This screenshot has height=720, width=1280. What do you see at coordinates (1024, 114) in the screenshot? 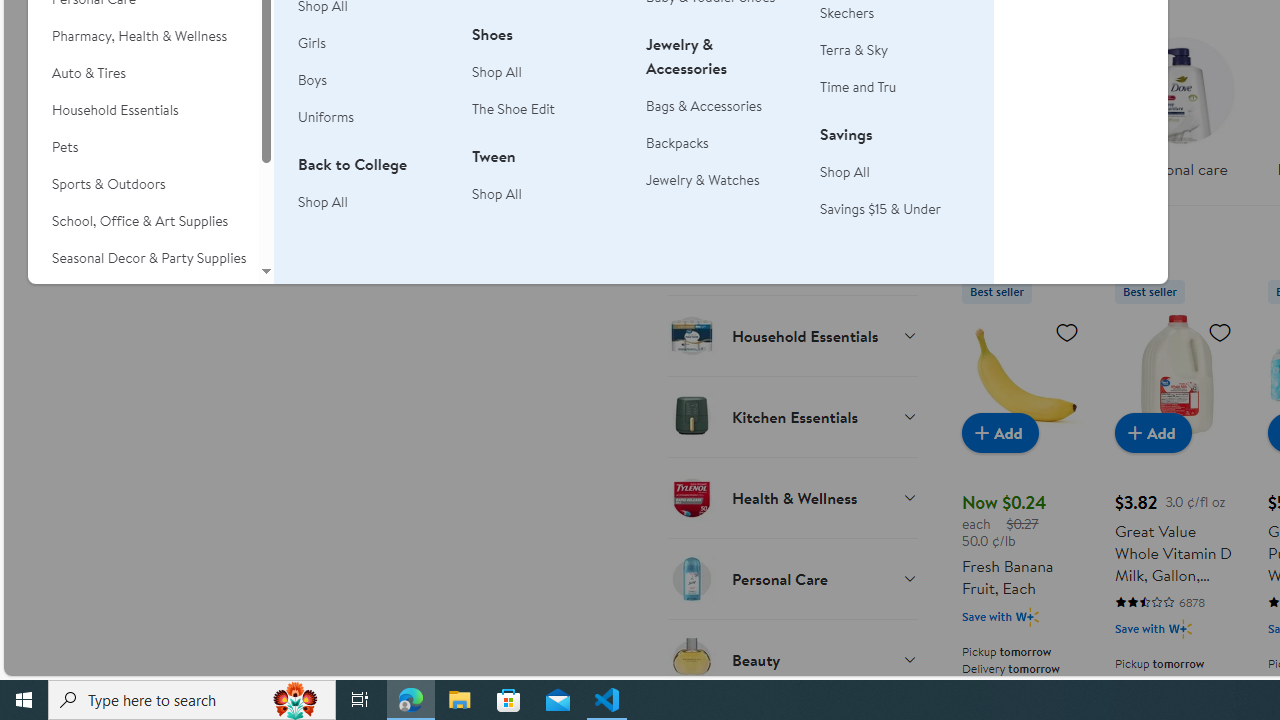
I see `Household essentials` at bounding box center [1024, 114].